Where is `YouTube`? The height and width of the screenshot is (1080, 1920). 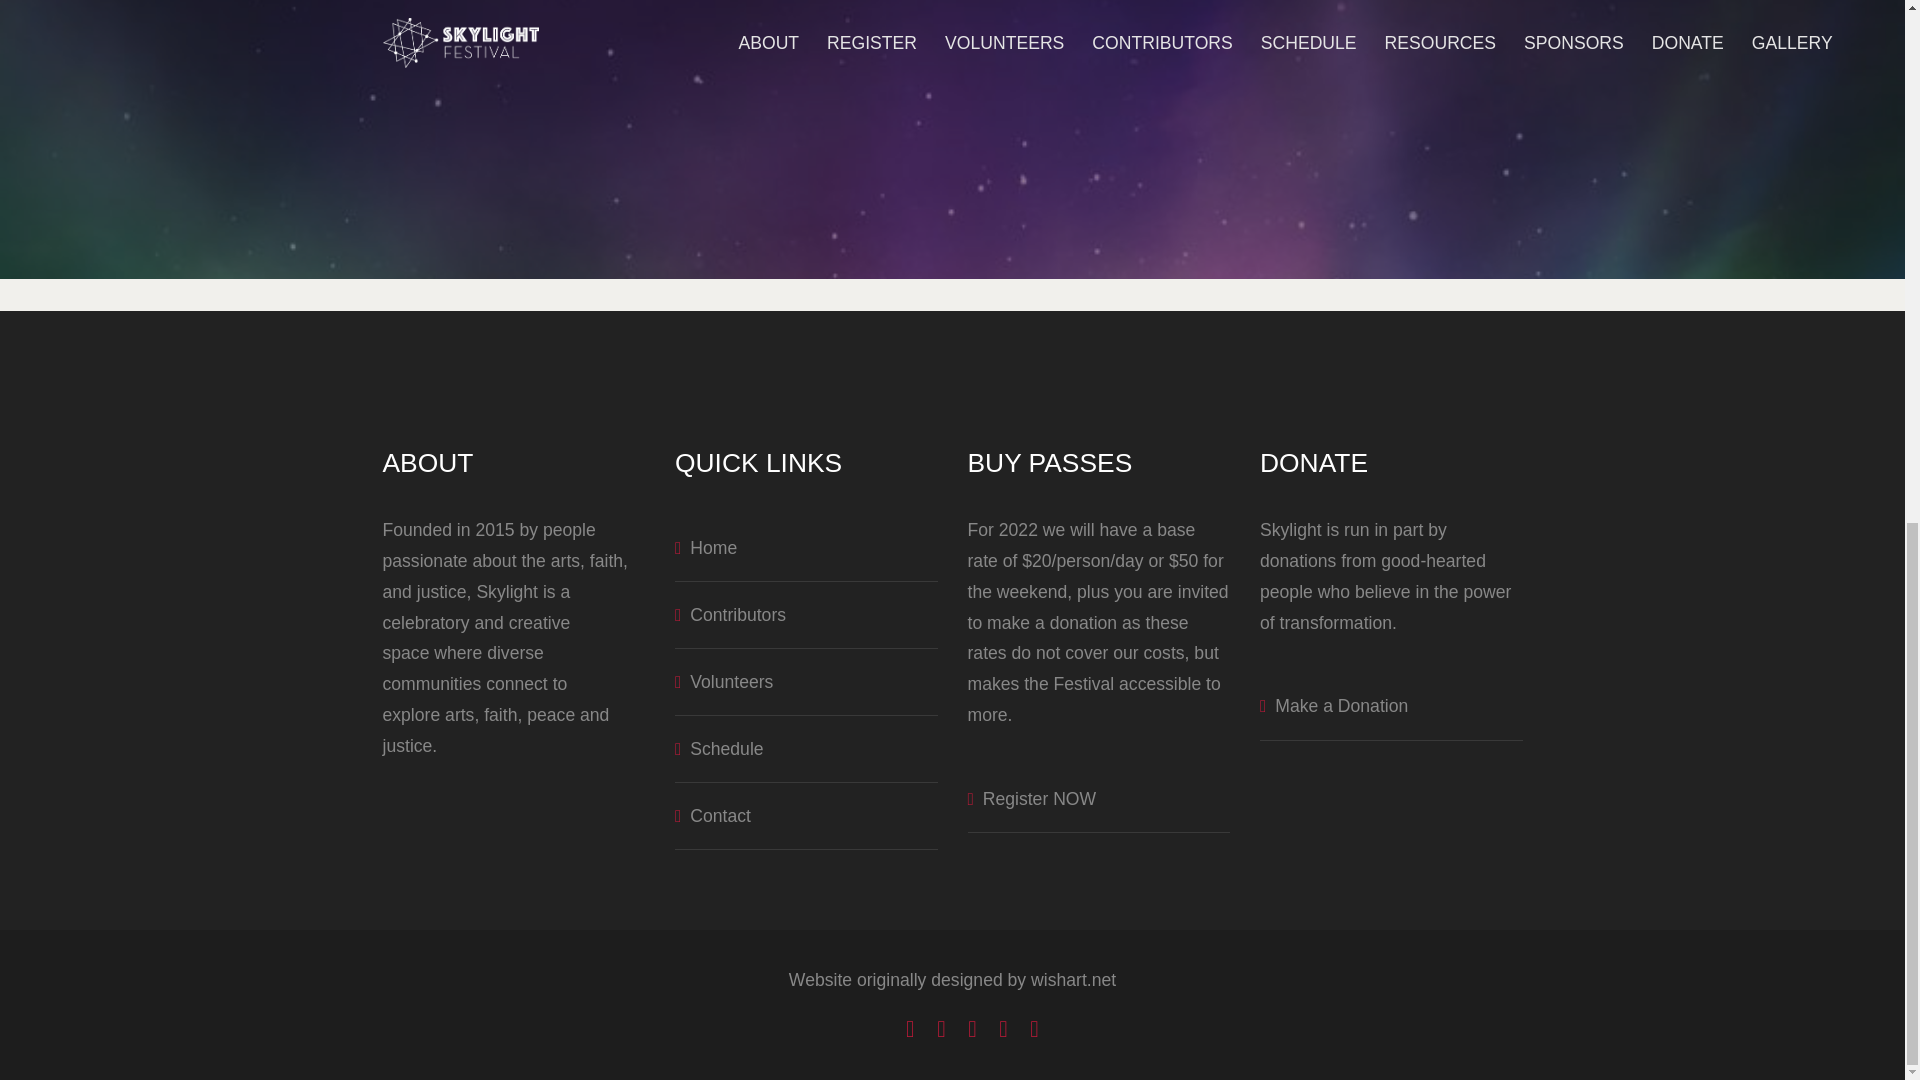
YouTube is located at coordinates (972, 1028).